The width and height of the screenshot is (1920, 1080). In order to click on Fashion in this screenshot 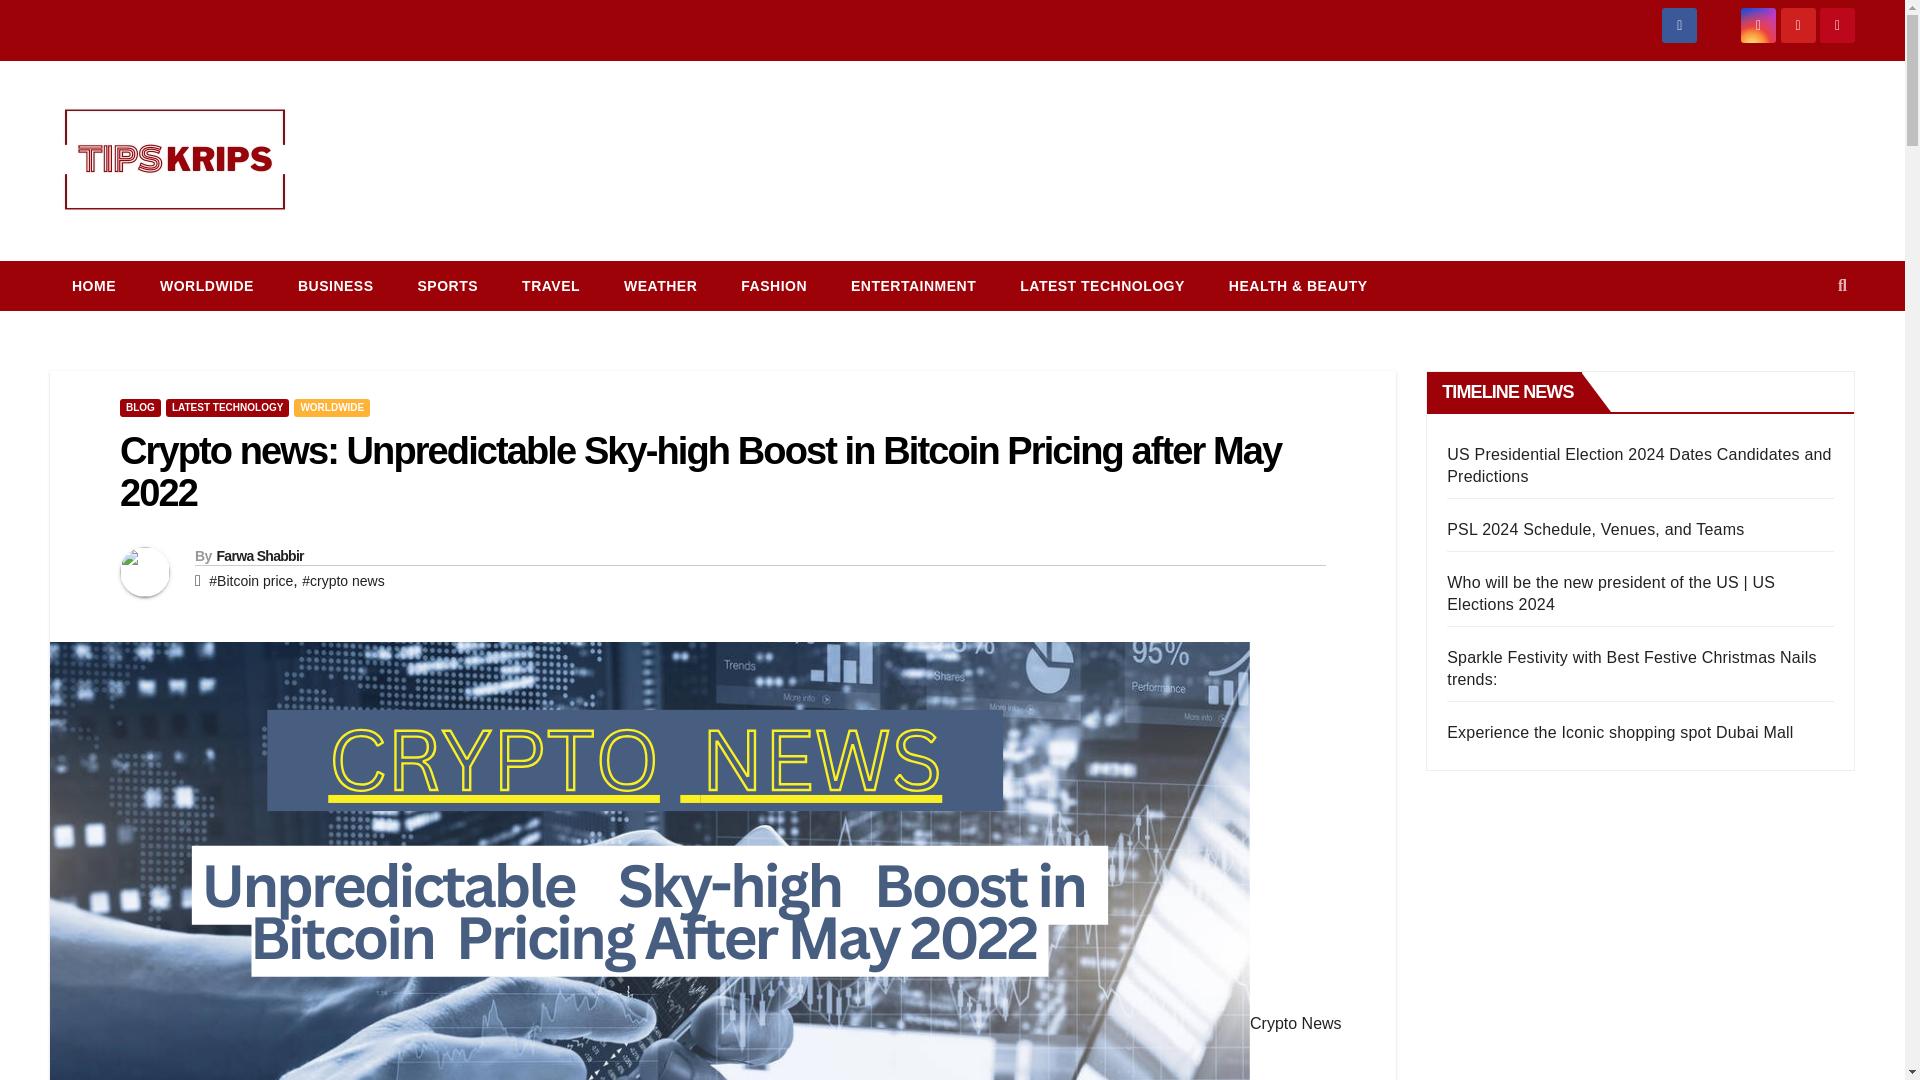, I will do `click(774, 286)`.